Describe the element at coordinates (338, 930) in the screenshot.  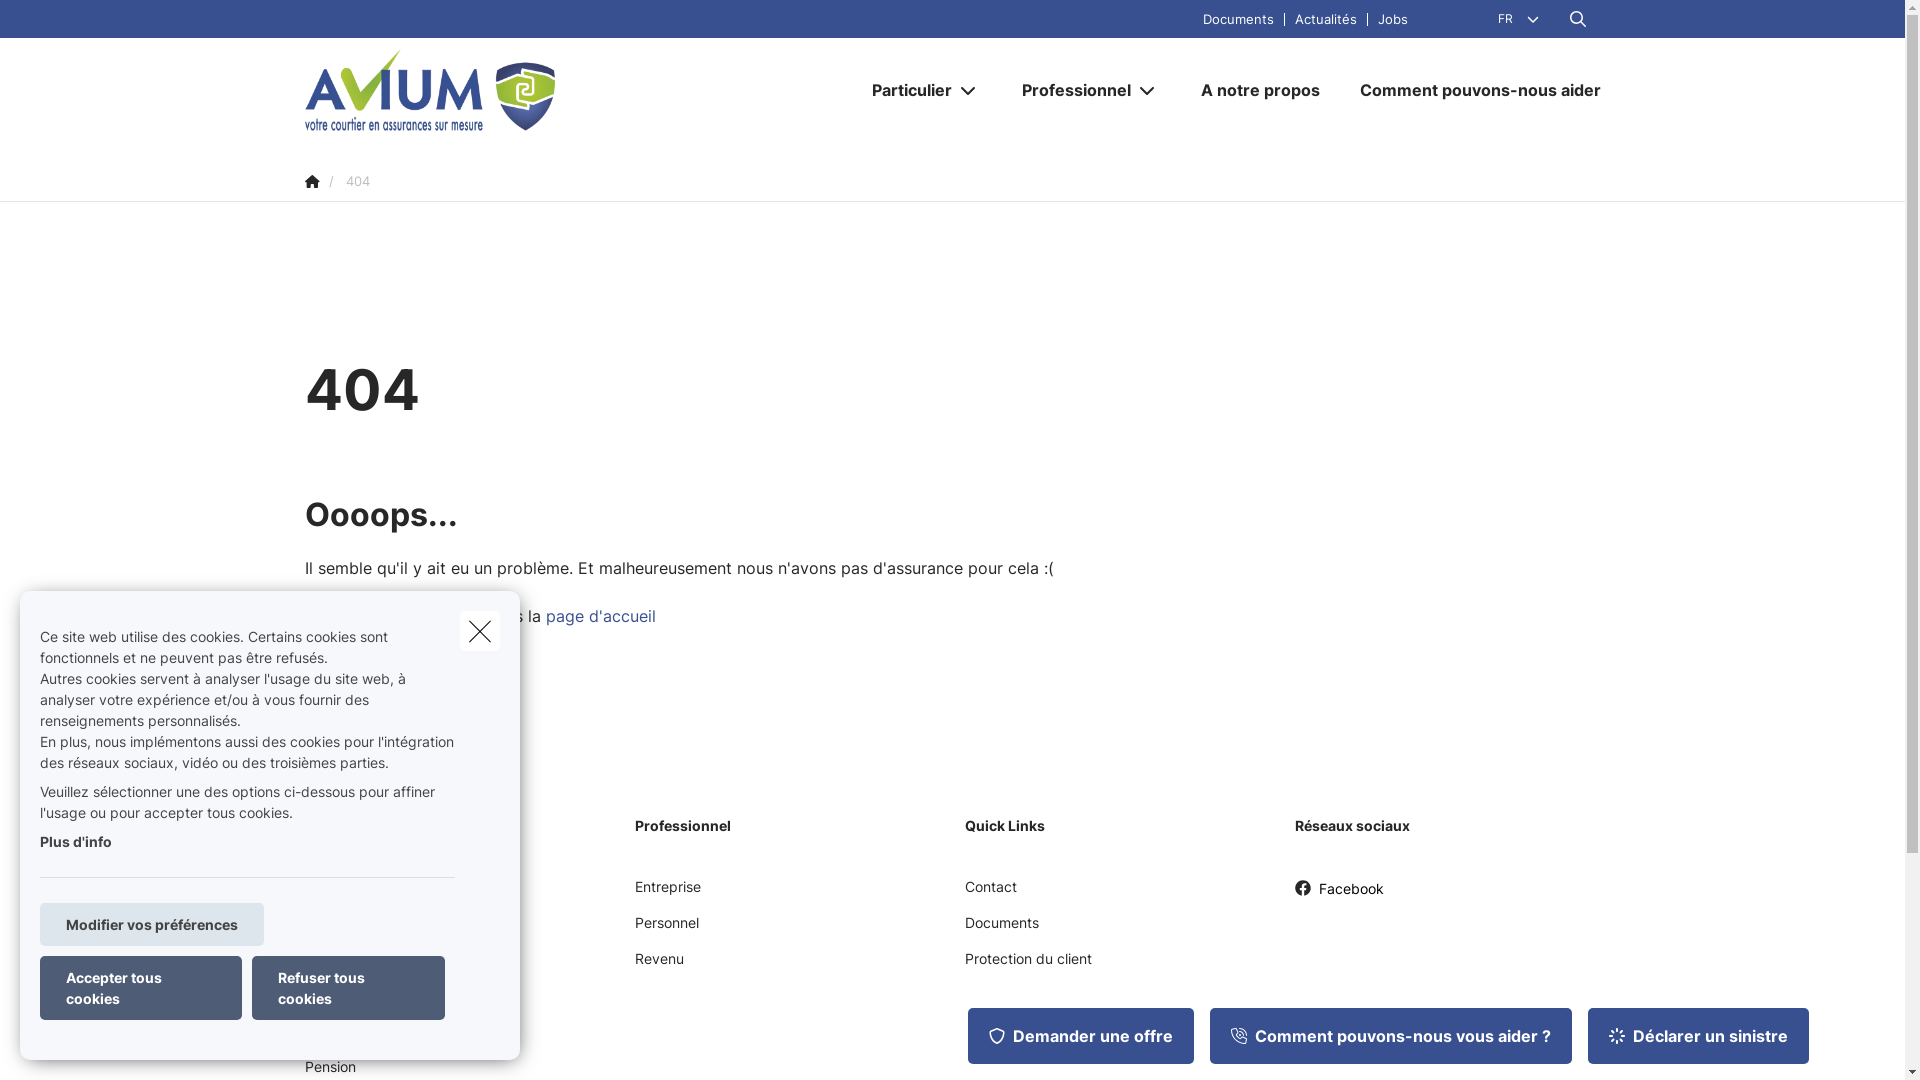
I see `Habitation` at that location.